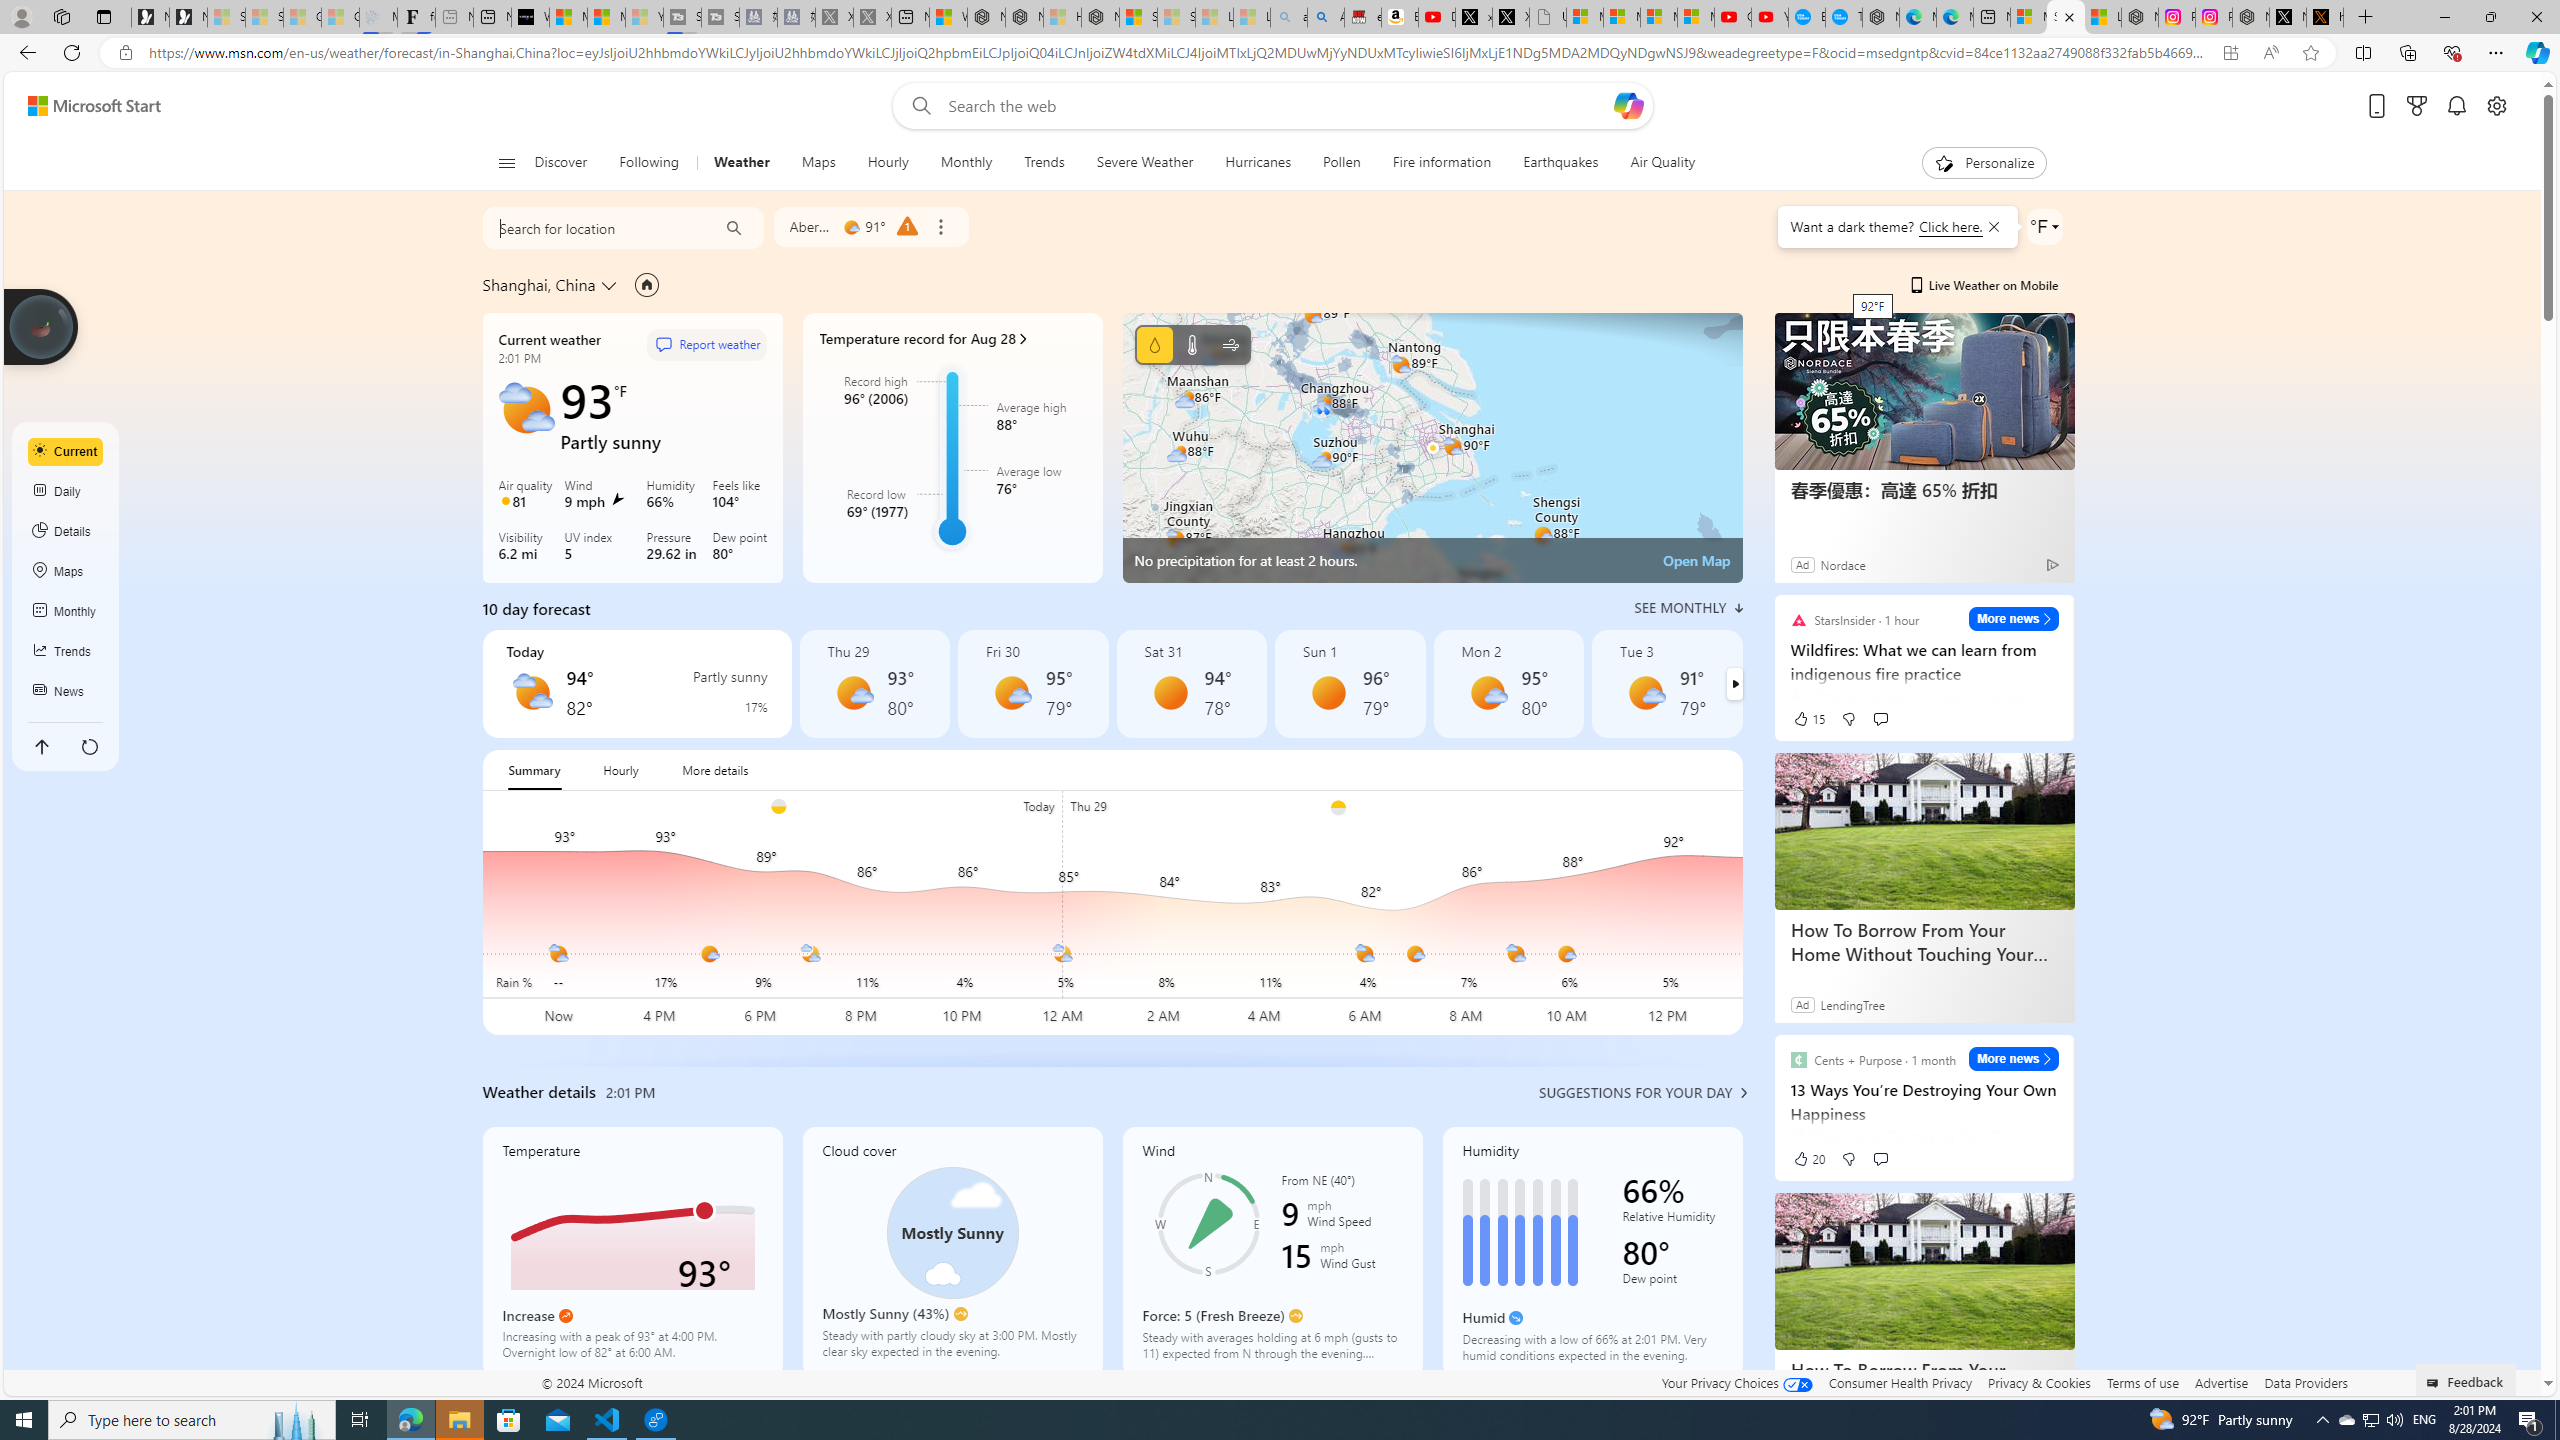  What do you see at coordinates (593, 227) in the screenshot?
I see `Search for location` at bounding box center [593, 227].